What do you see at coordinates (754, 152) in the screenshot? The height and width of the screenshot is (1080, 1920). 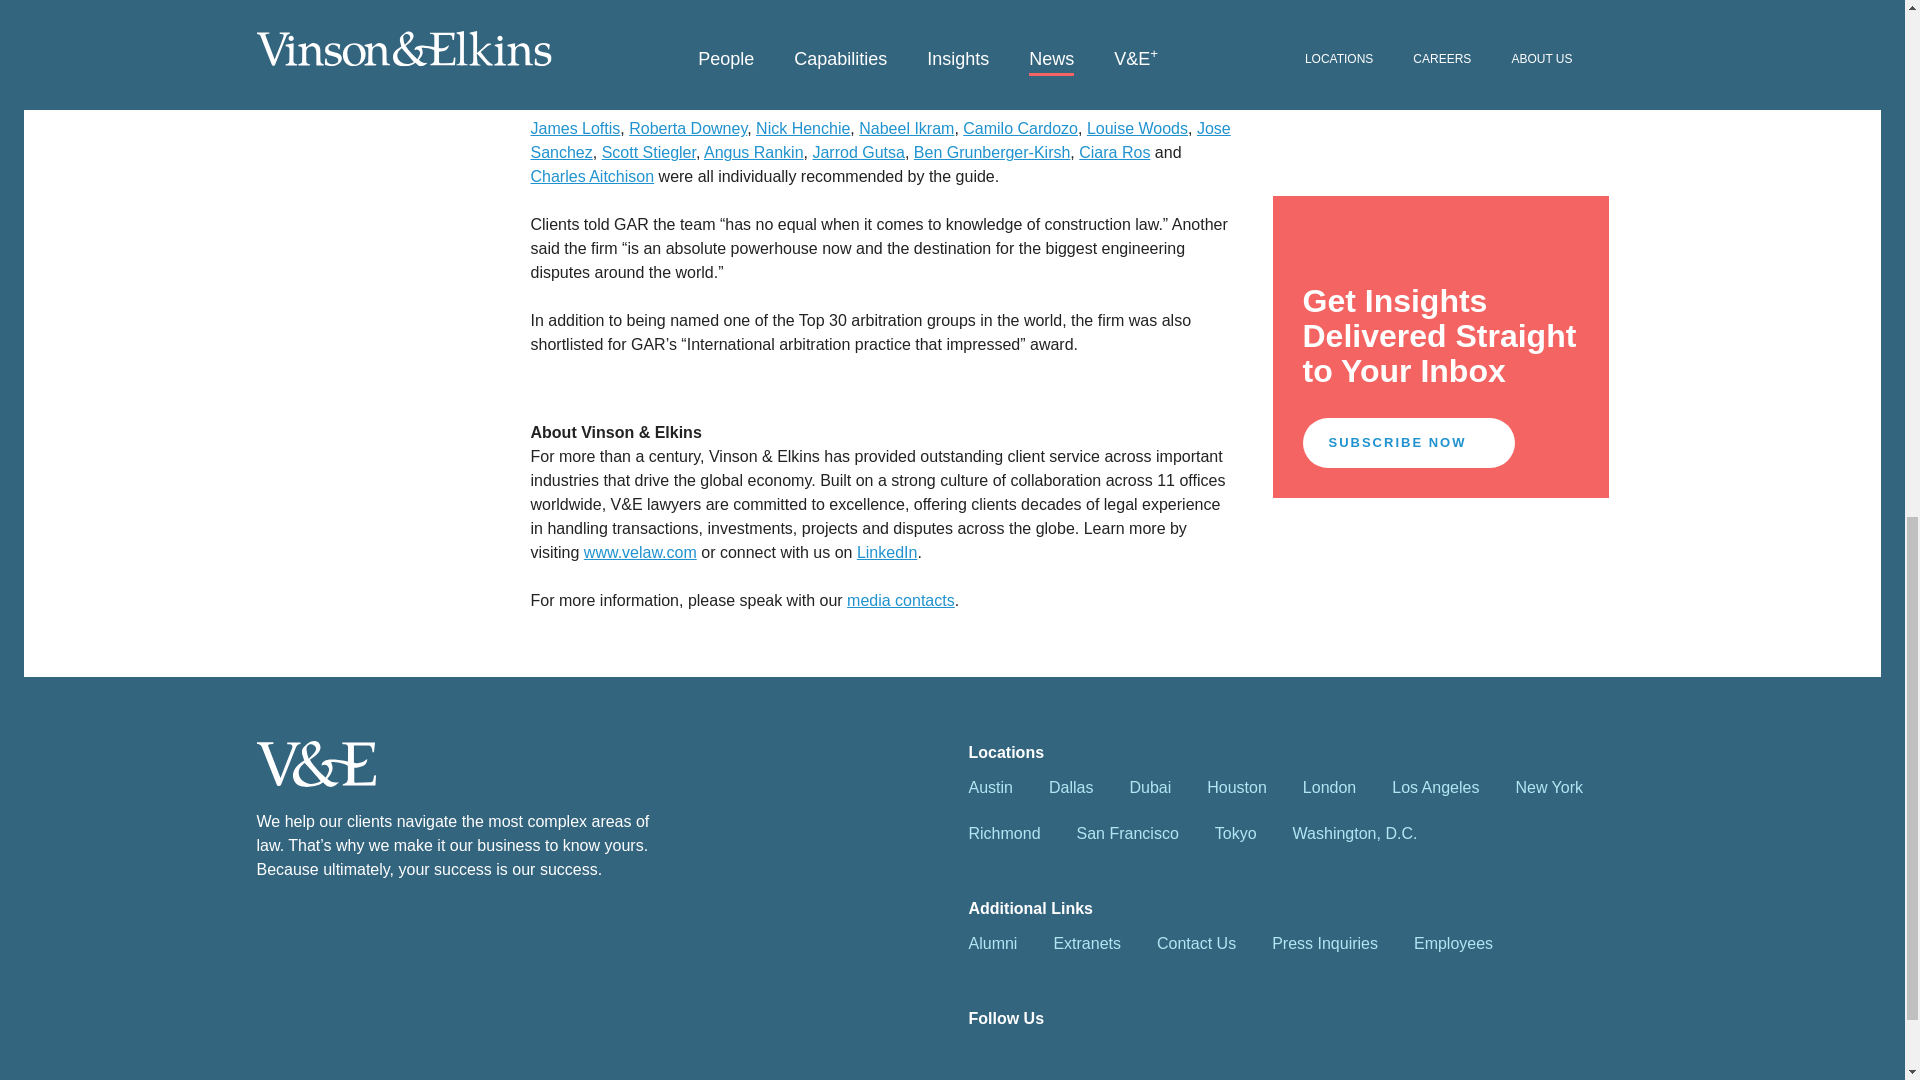 I see `Angus Rankin` at bounding box center [754, 152].